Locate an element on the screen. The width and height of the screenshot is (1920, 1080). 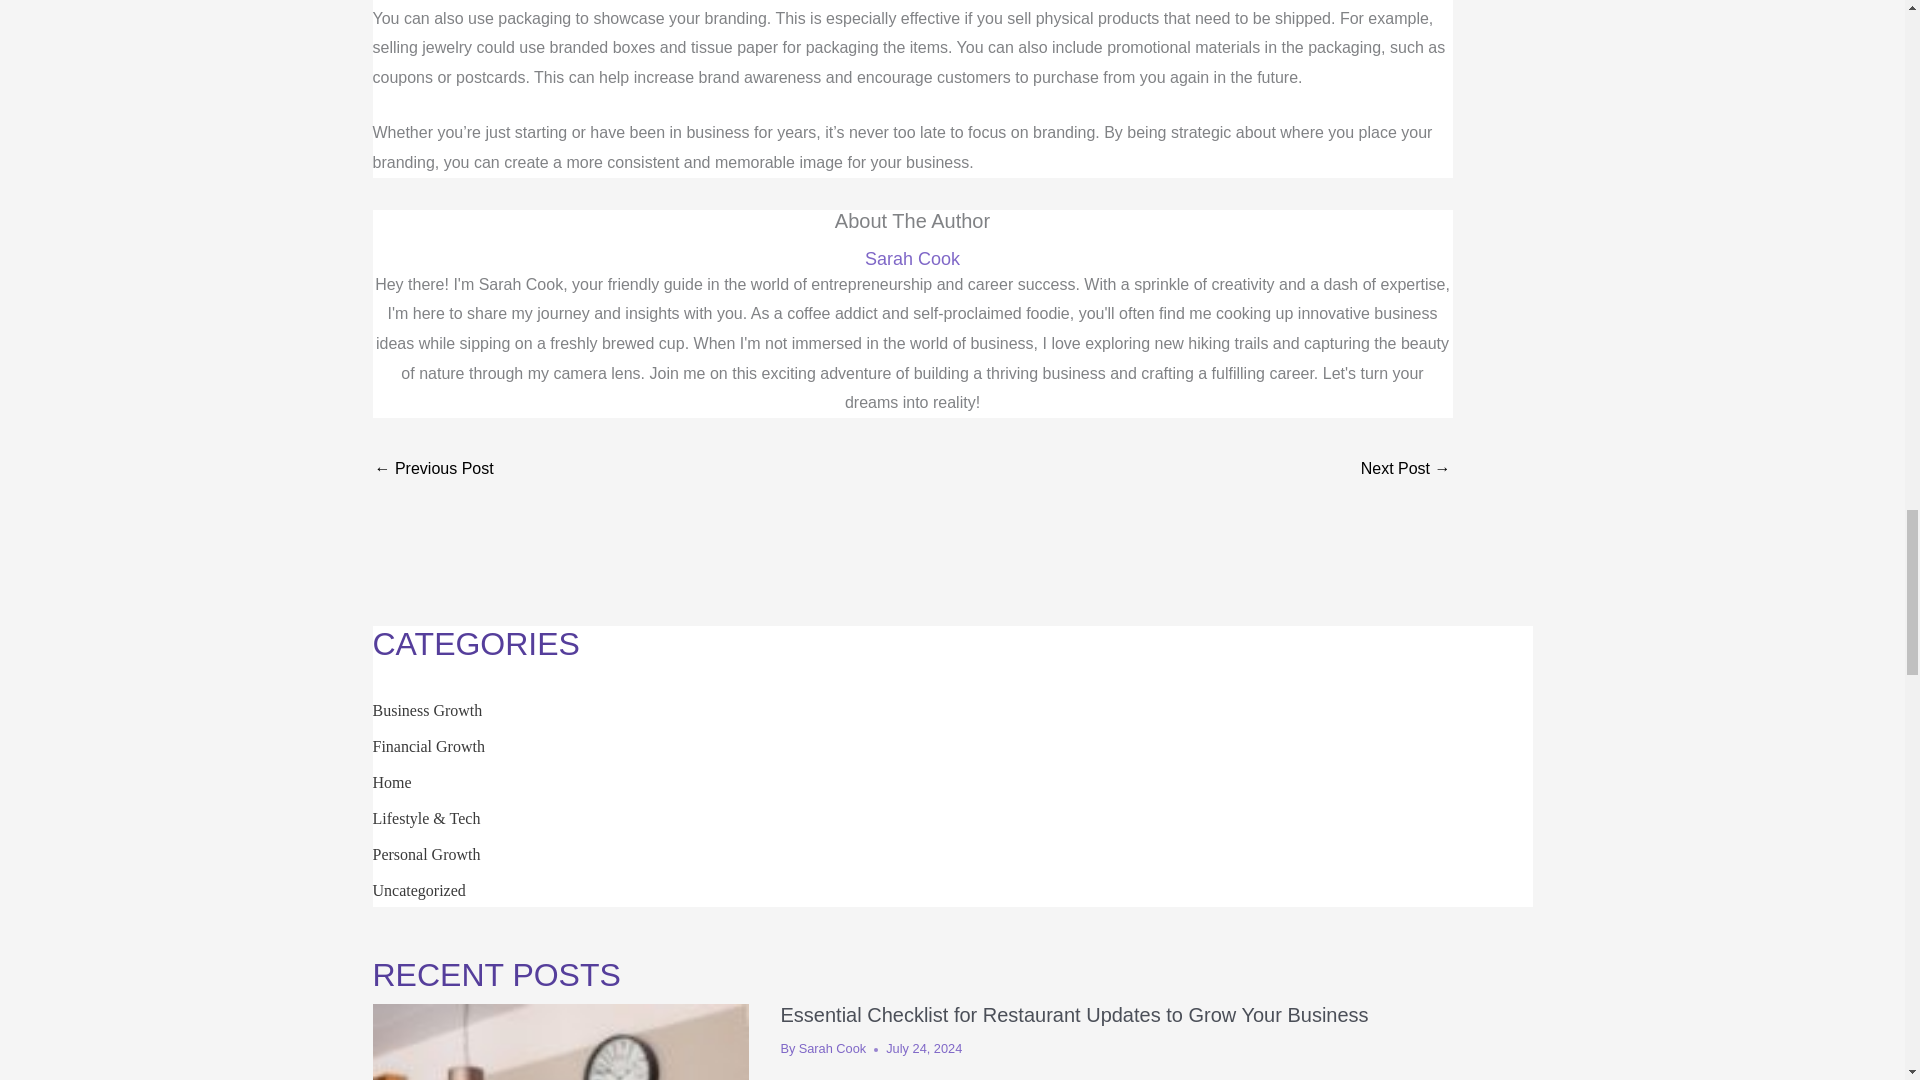
Sarah Cook is located at coordinates (912, 260).